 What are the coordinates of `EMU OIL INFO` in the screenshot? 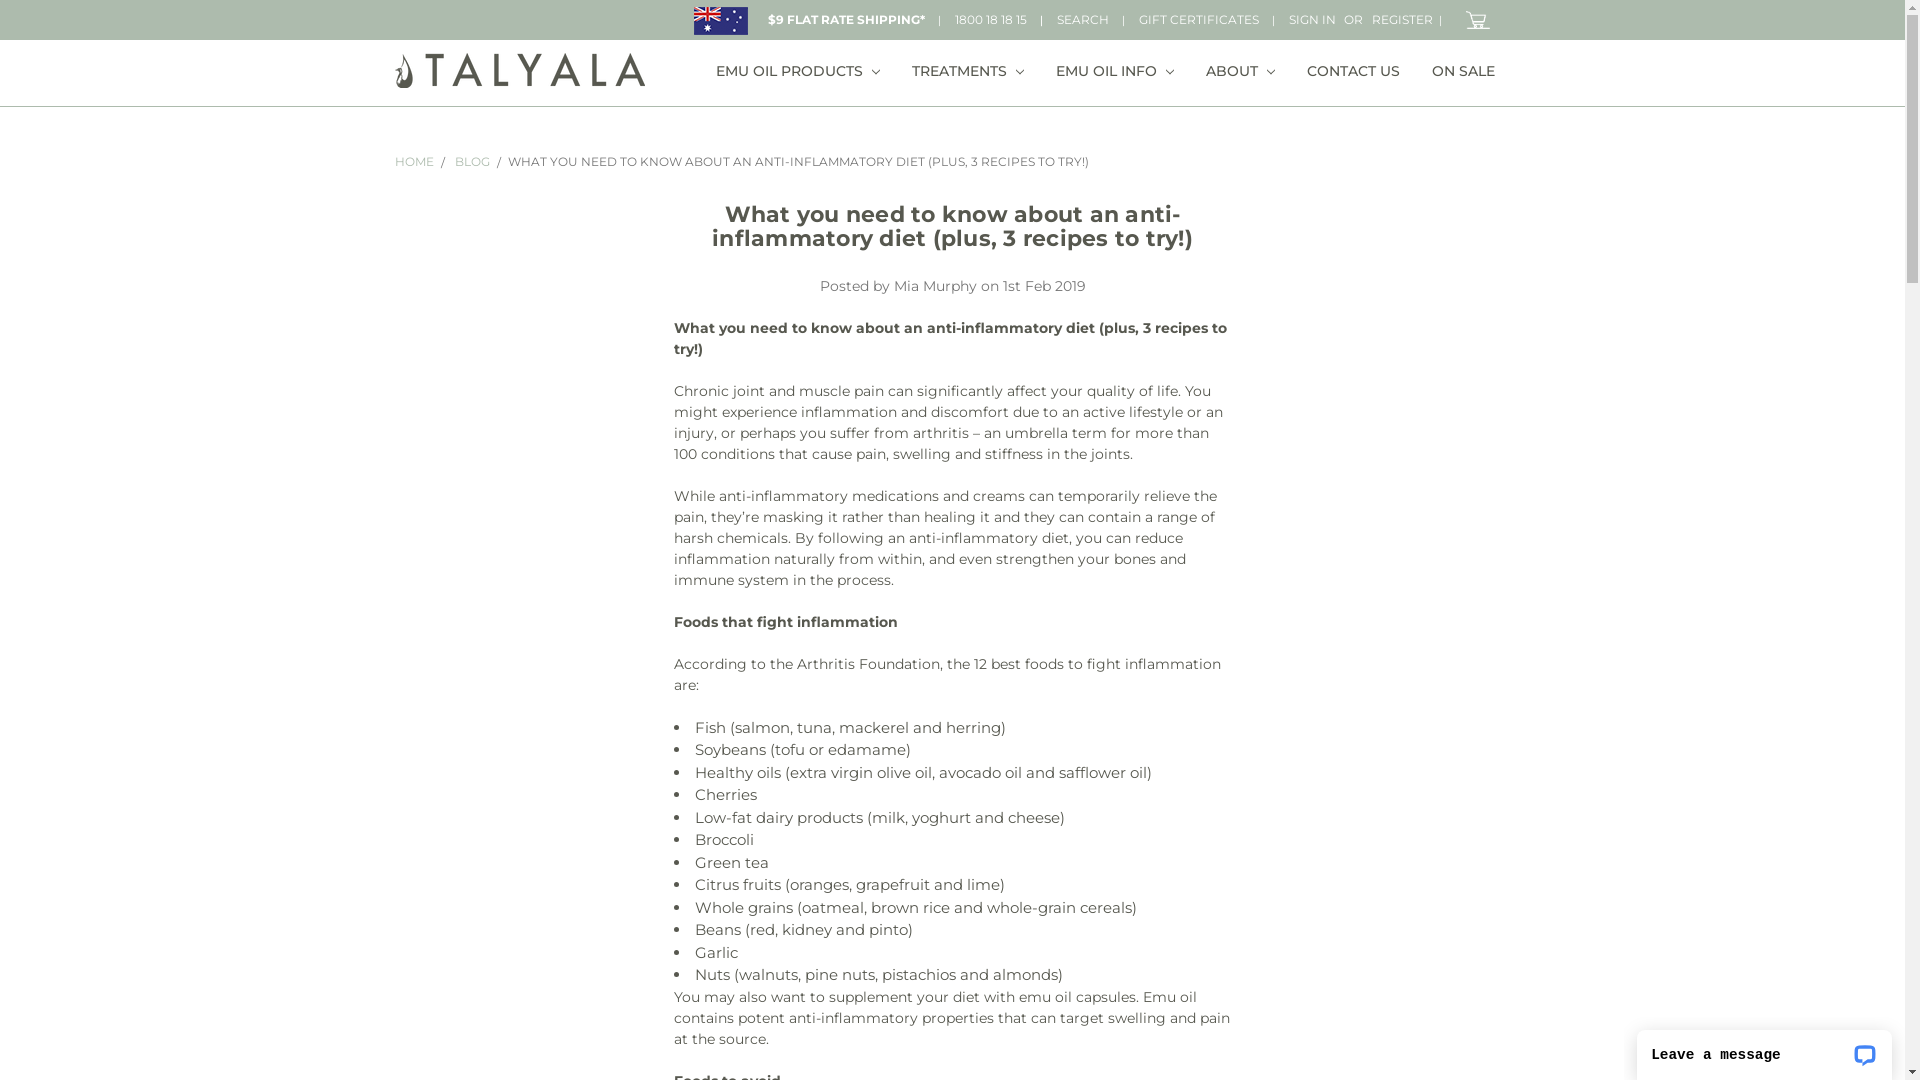 It's located at (1115, 74).